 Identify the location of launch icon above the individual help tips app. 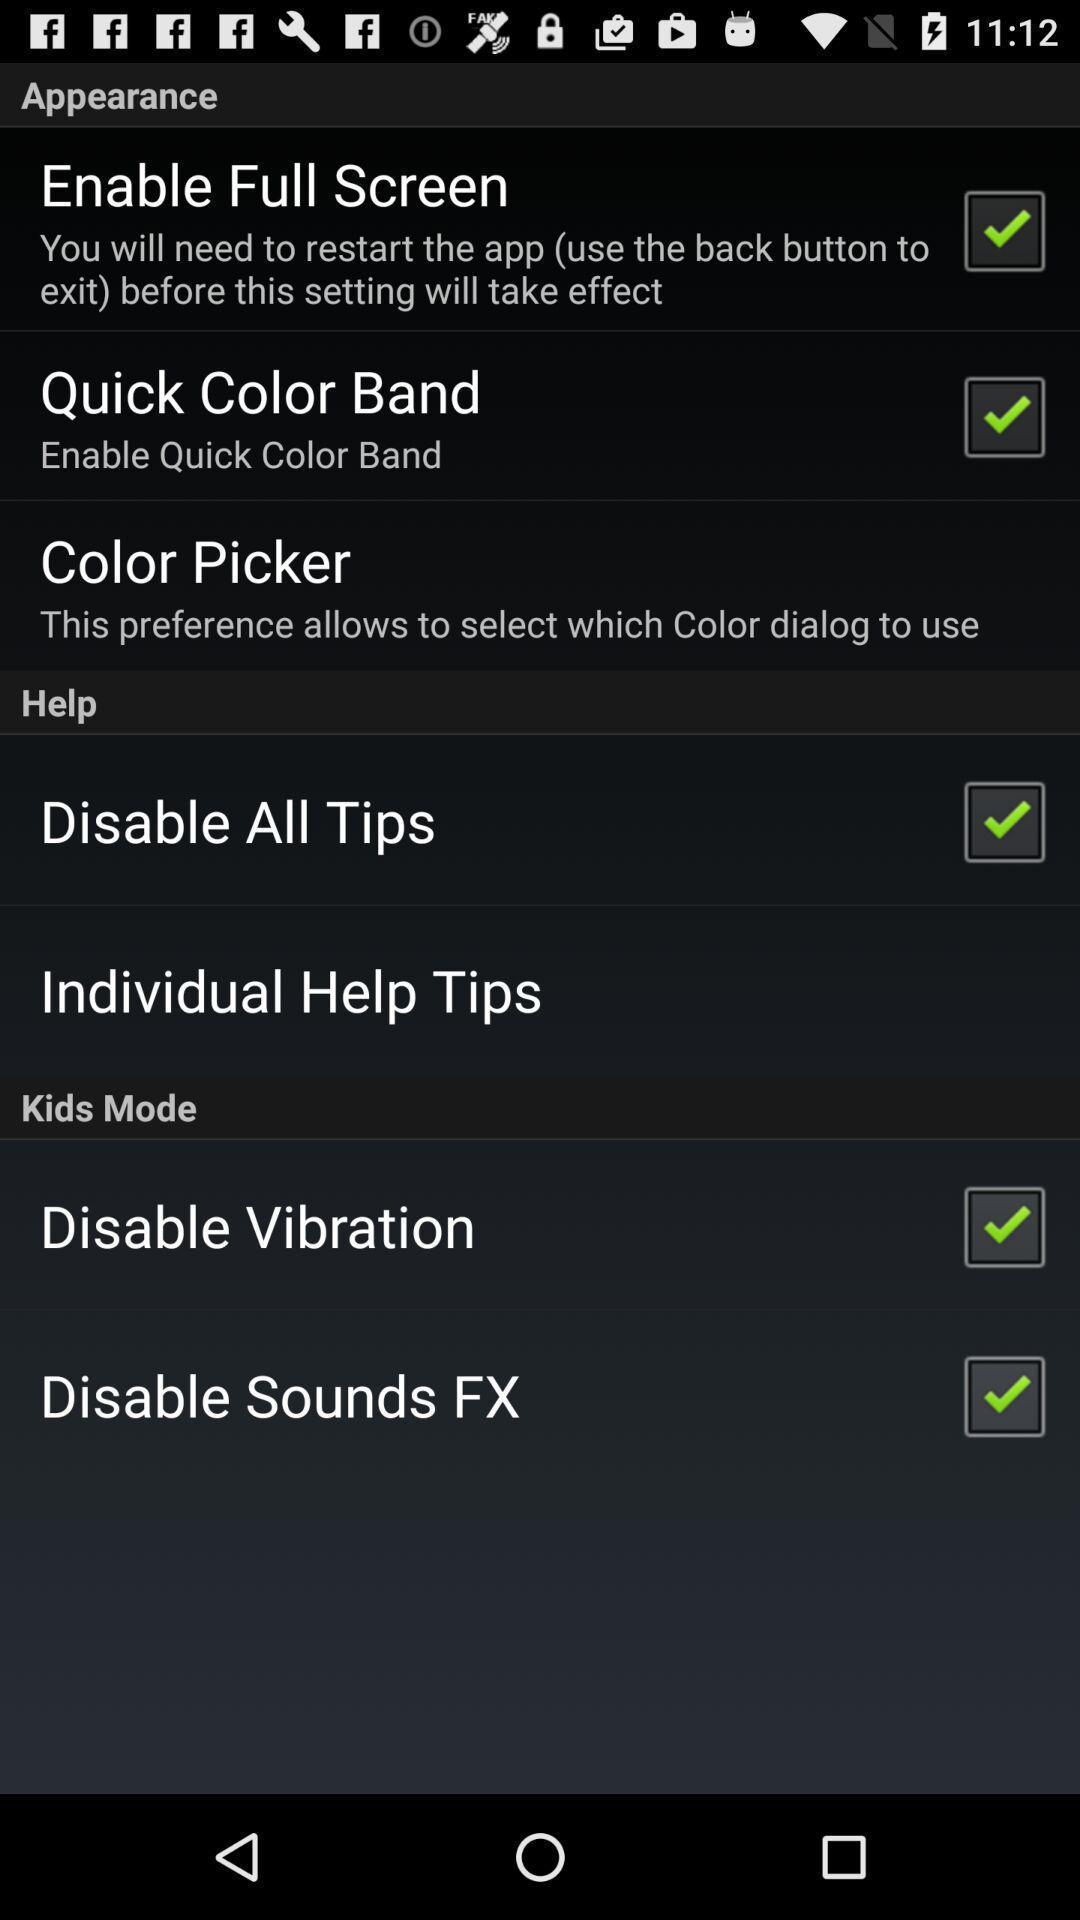
(238, 820).